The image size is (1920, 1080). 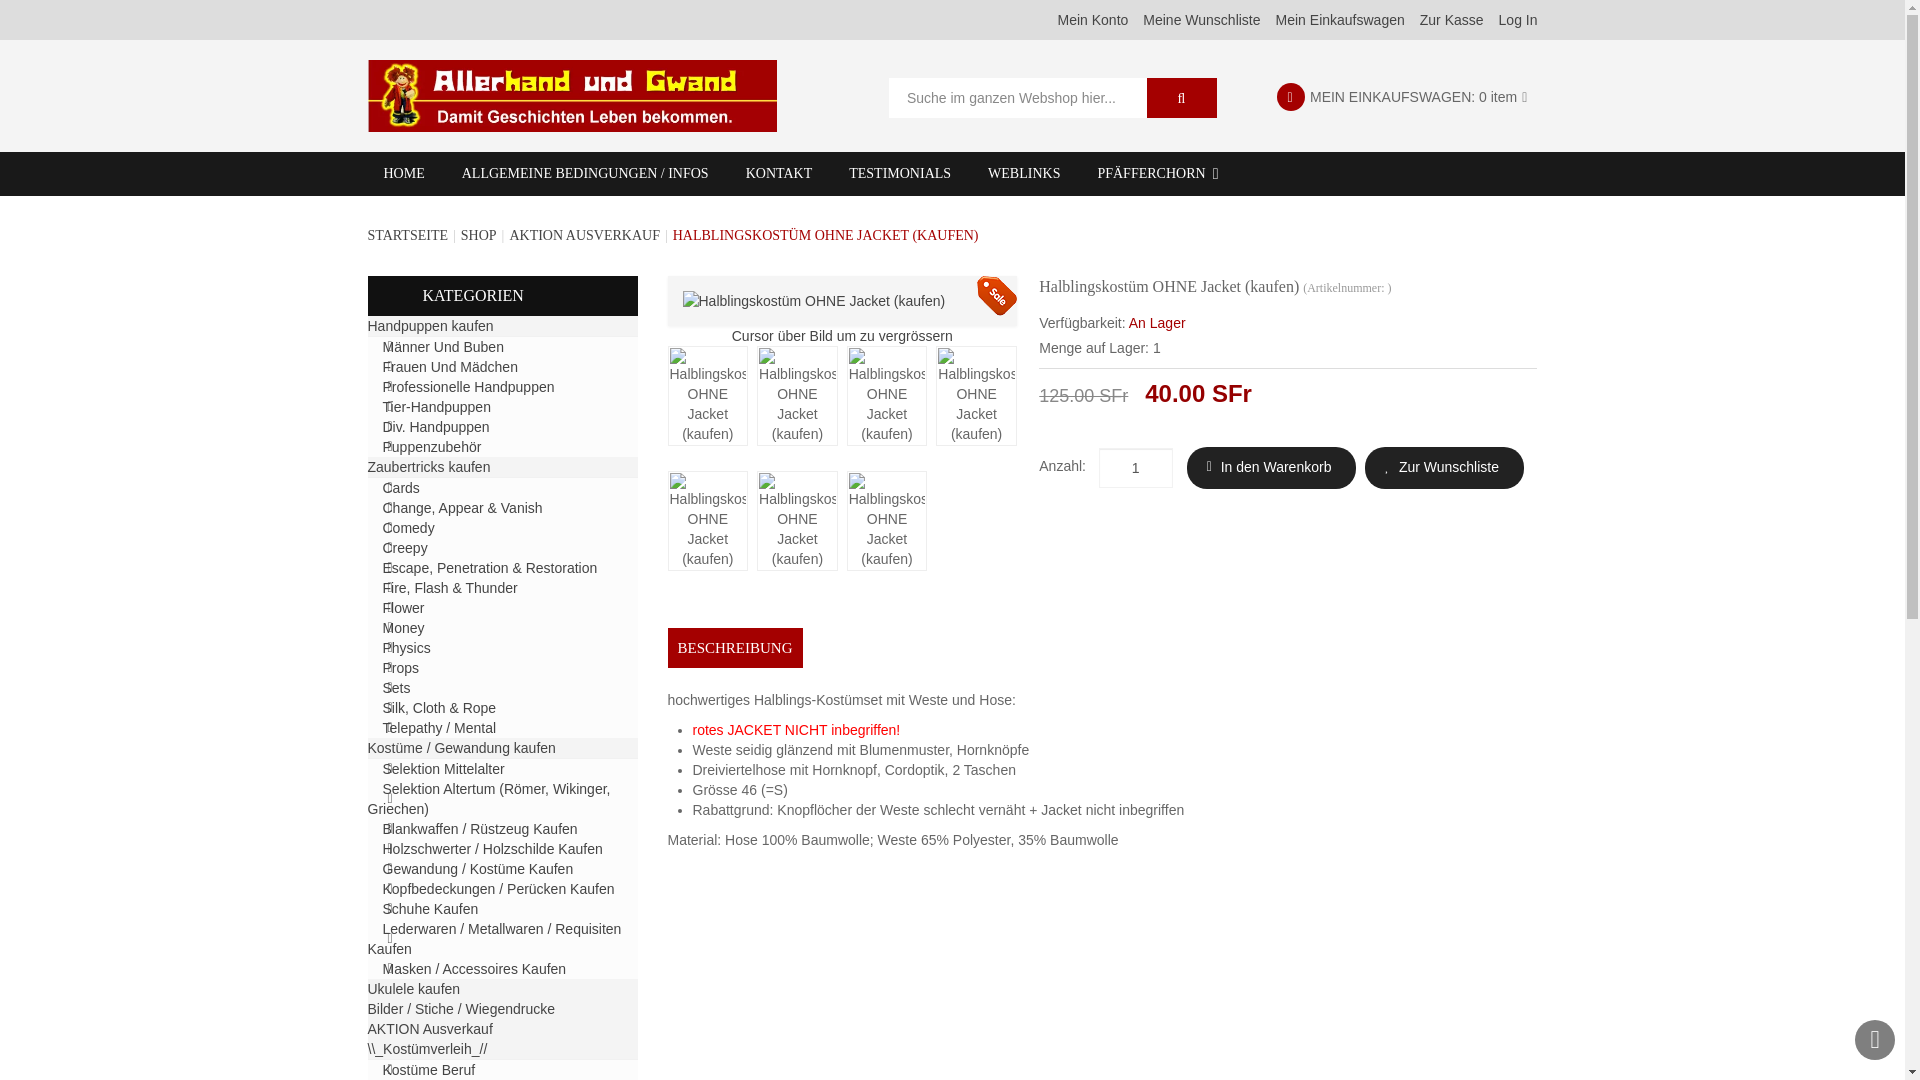 What do you see at coordinates (450, 588) in the screenshot?
I see `Fire, Flash & Thunder` at bounding box center [450, 588].